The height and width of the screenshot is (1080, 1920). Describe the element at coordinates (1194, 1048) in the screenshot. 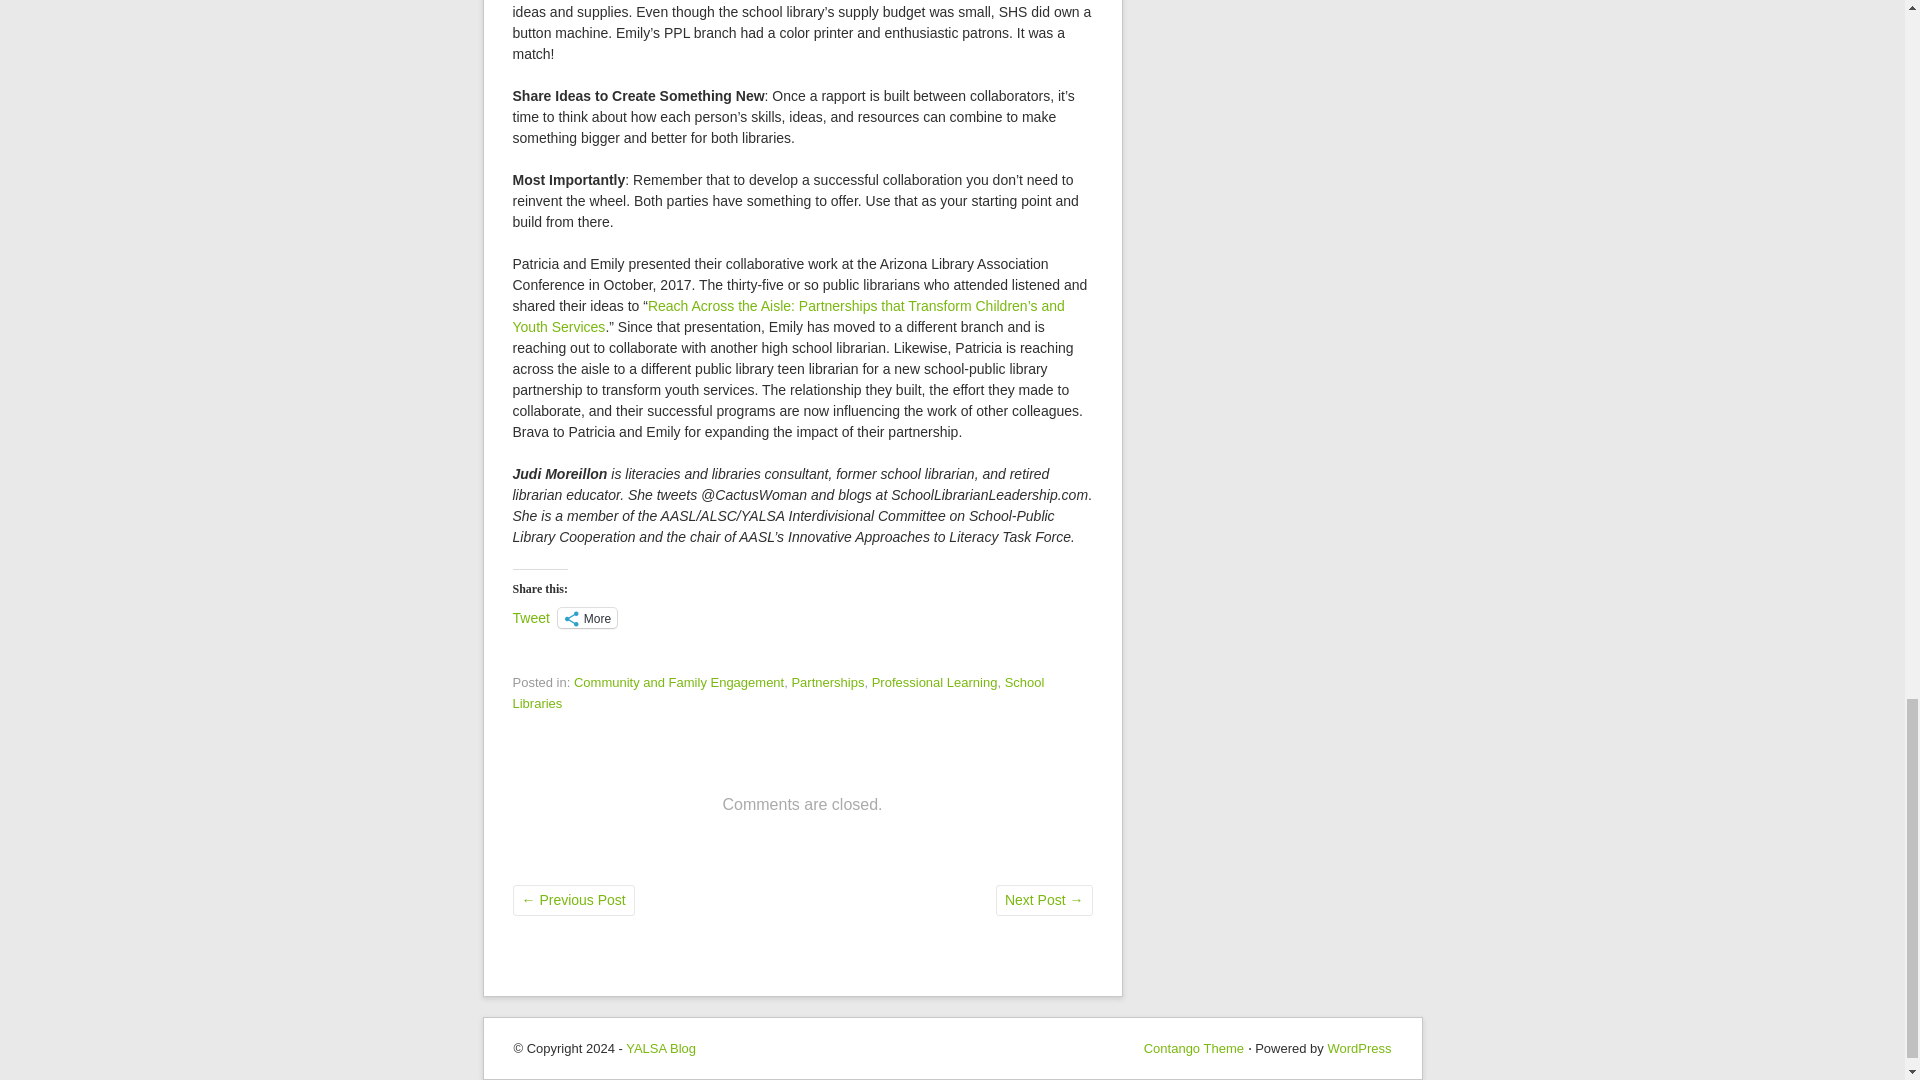

I see `Contango Theme` at that location.